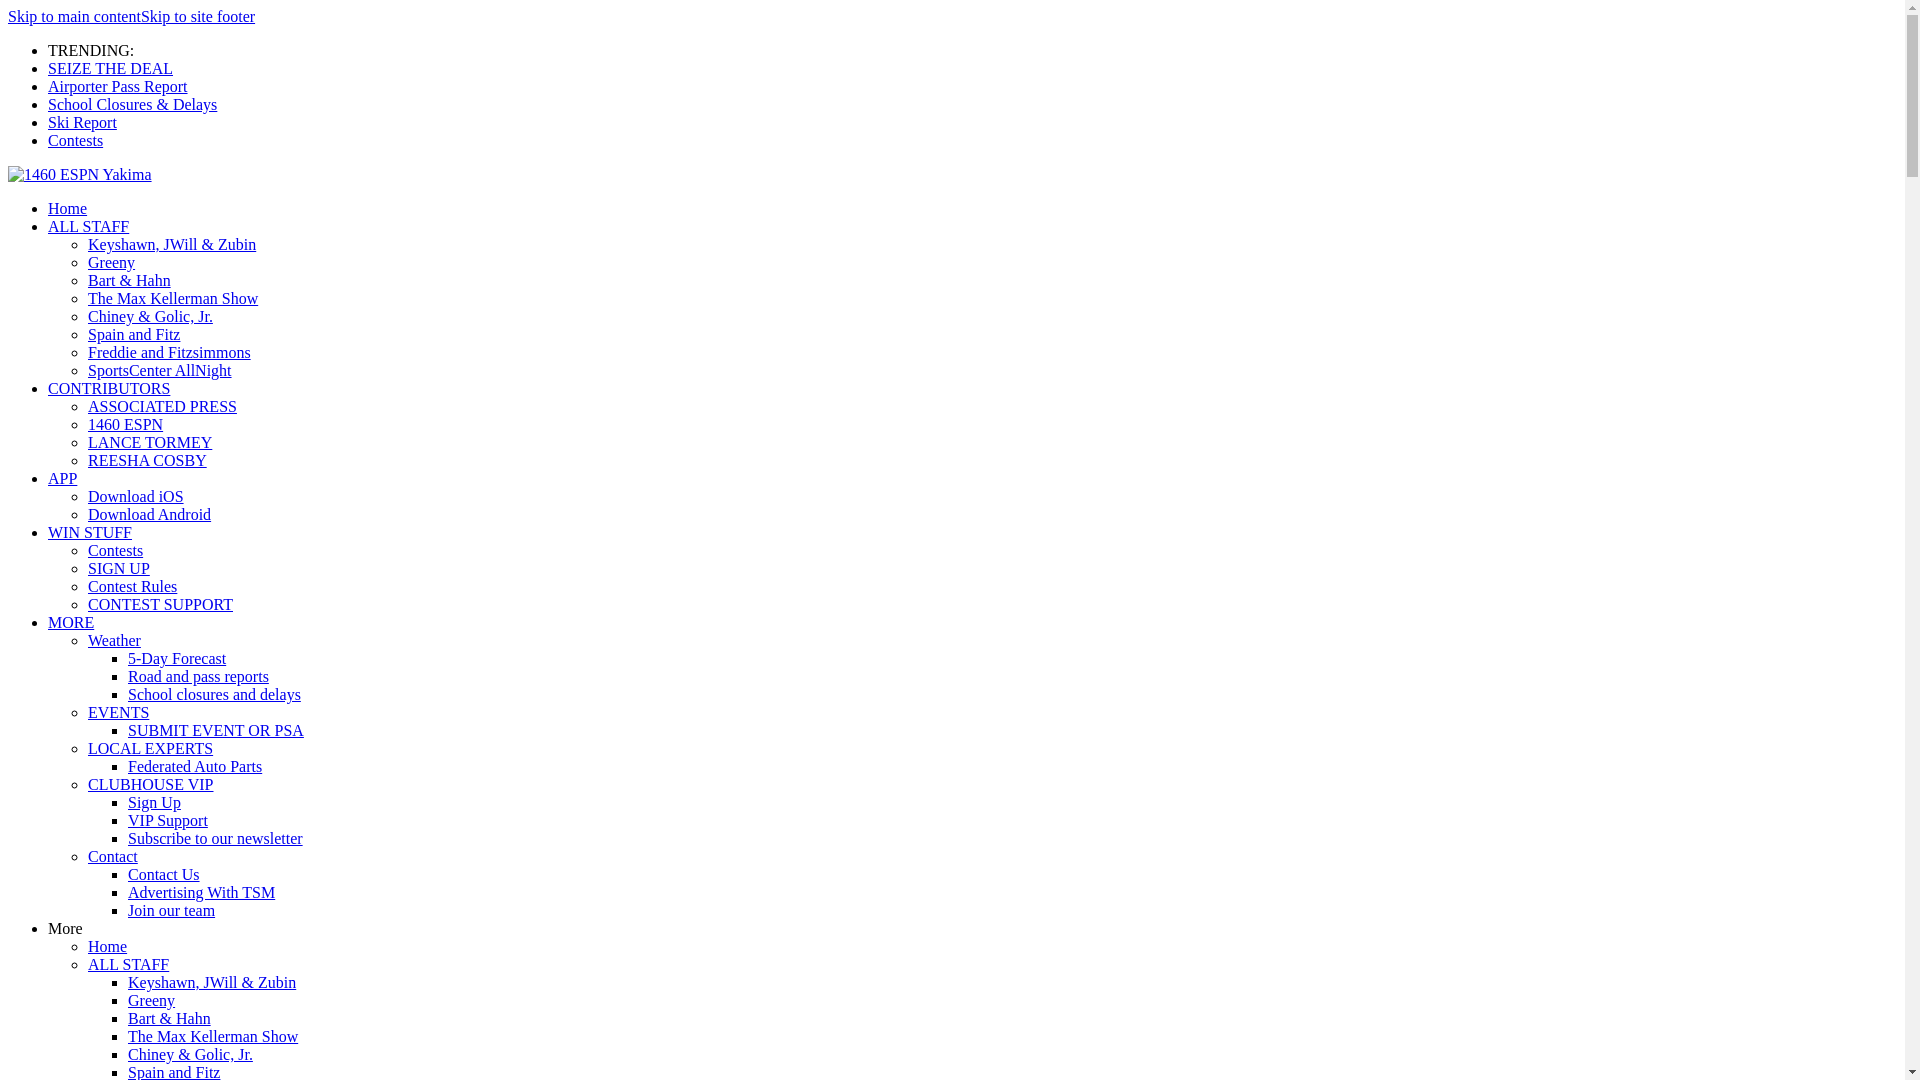  What do you see at coordinates (116, 550) in the screenshot?
I see `Contests` at bounding box center [116, 550].